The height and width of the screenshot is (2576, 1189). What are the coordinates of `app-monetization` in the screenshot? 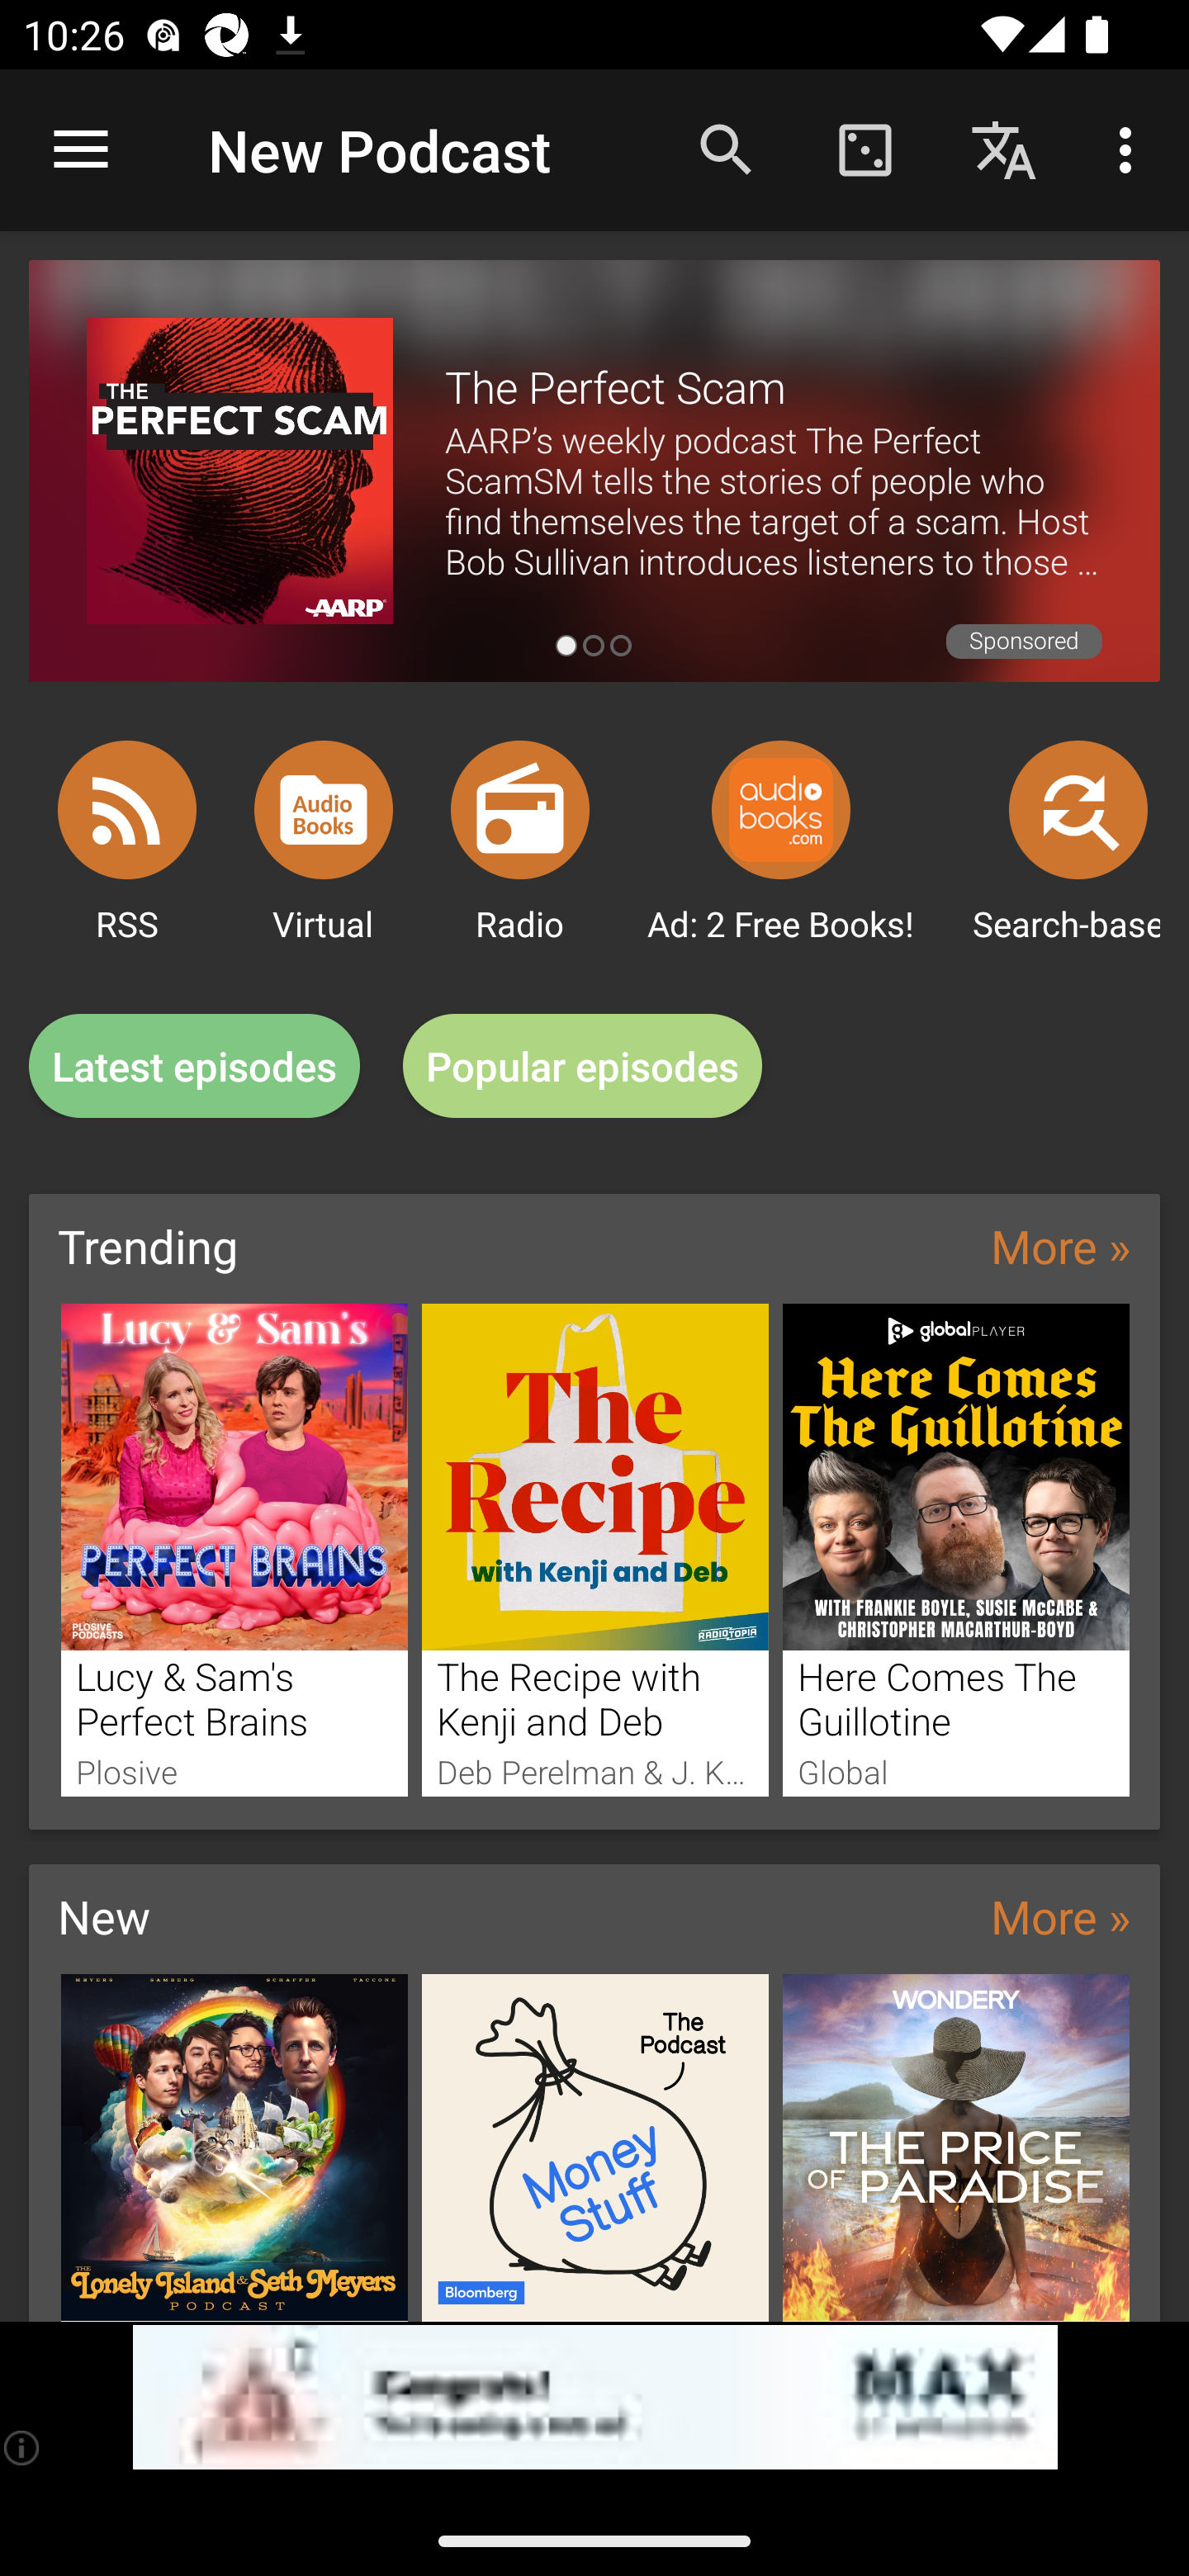 It's located at (594, 2398).